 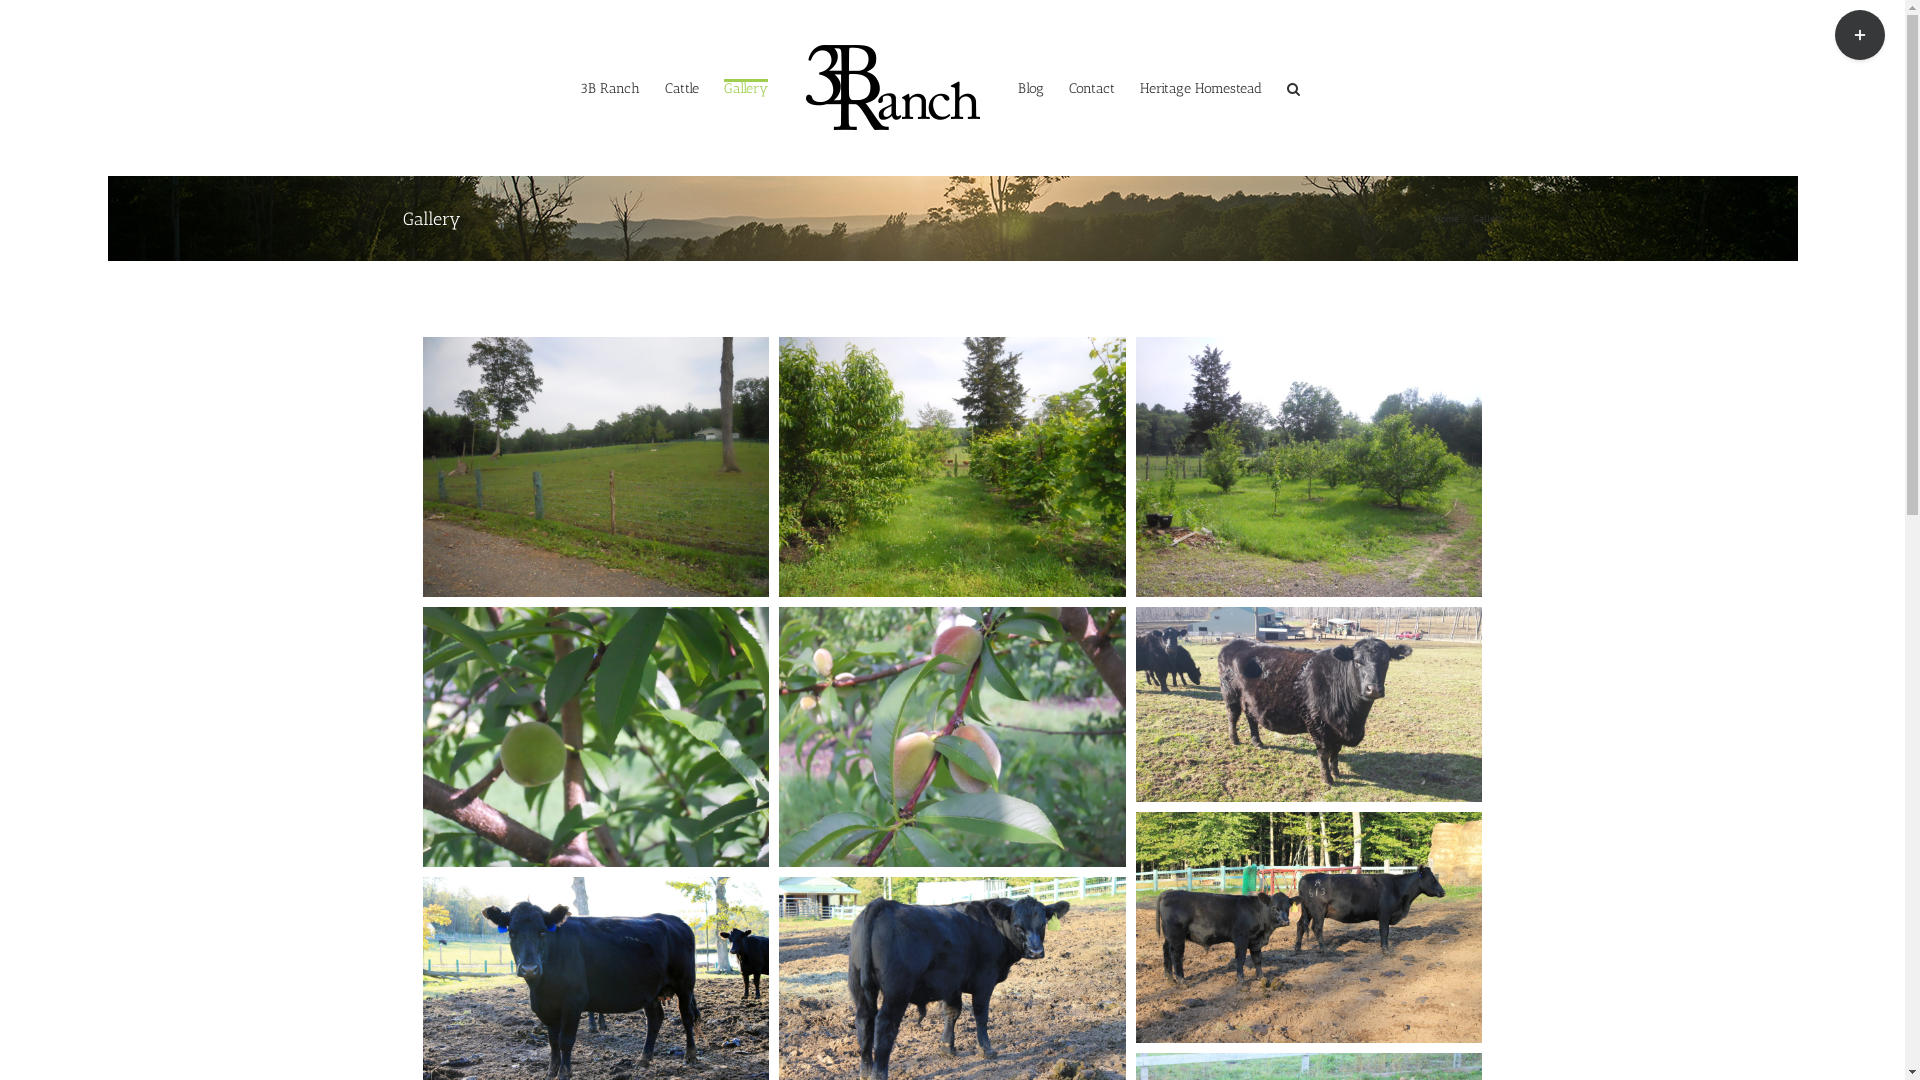 I want to click on IMG_1095, so click(x=1310, y=928).